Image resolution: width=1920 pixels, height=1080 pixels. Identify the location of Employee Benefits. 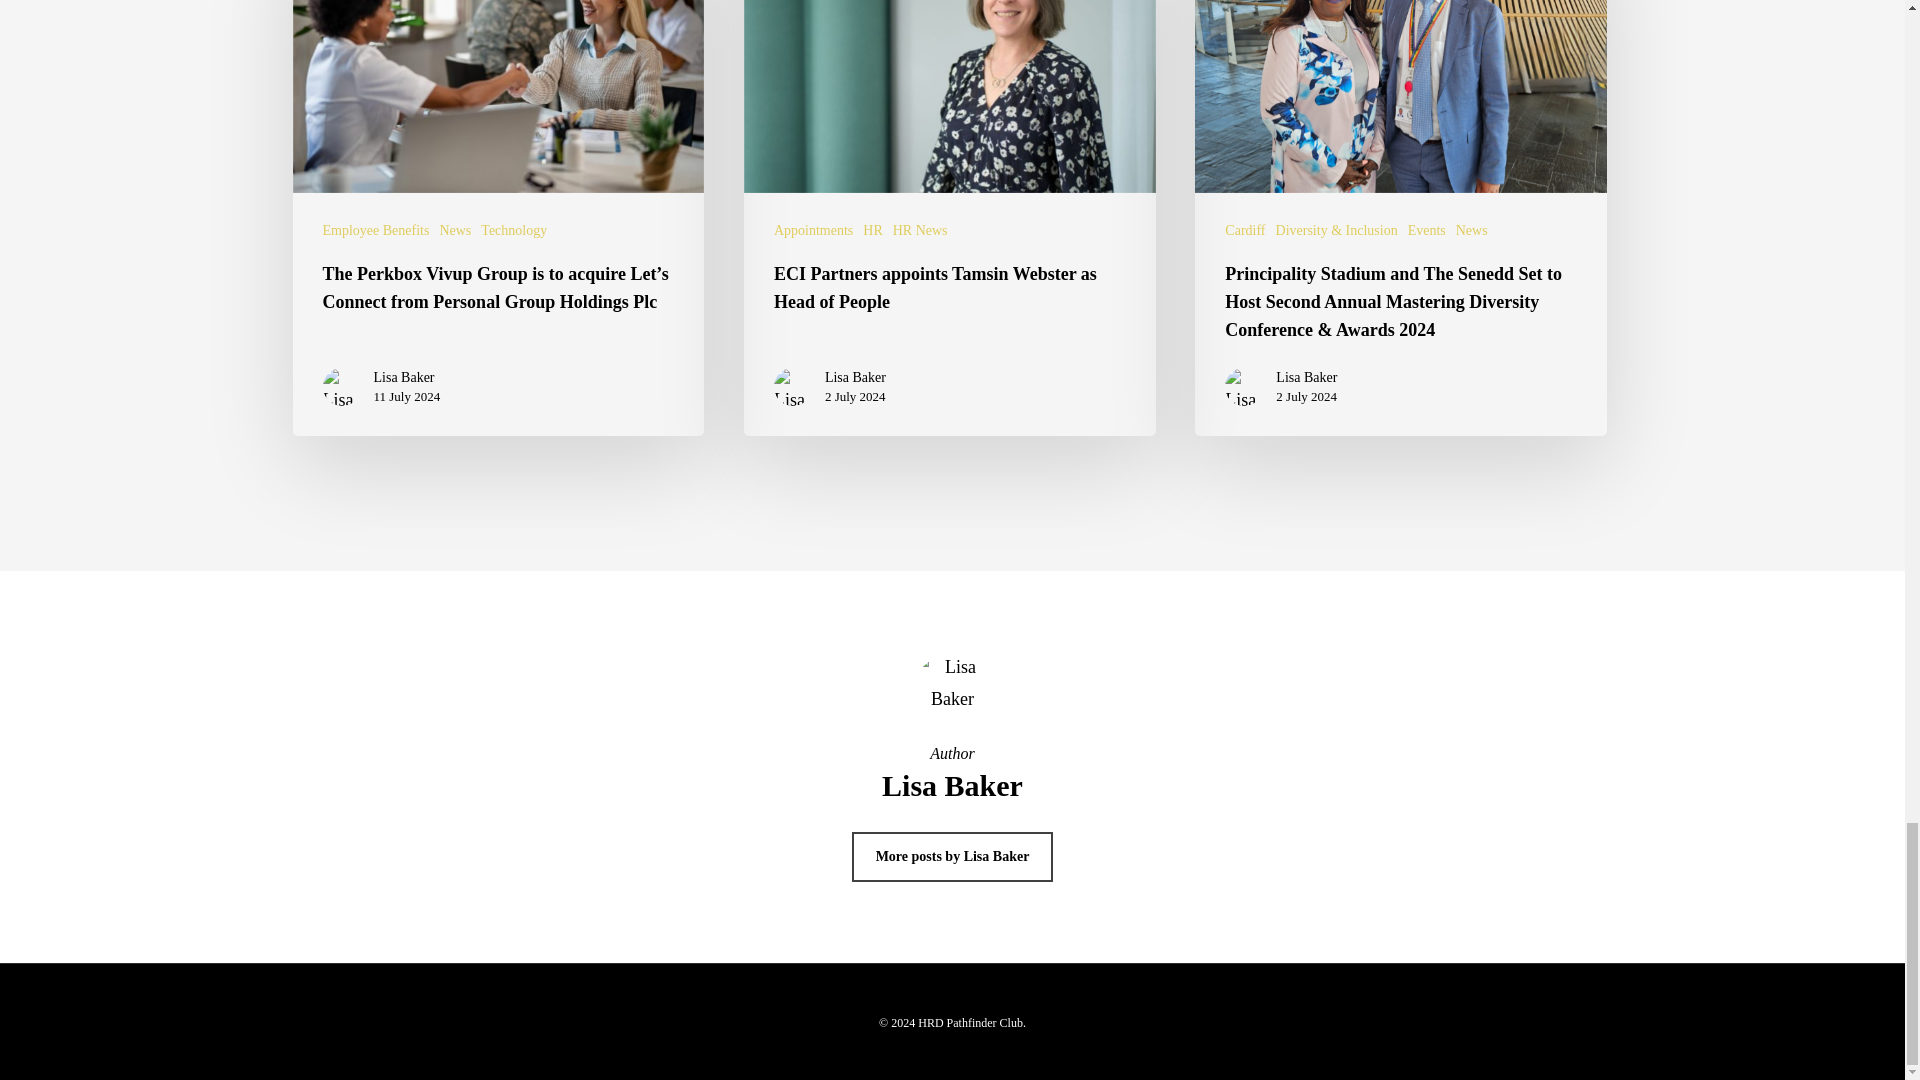
(375, 230).